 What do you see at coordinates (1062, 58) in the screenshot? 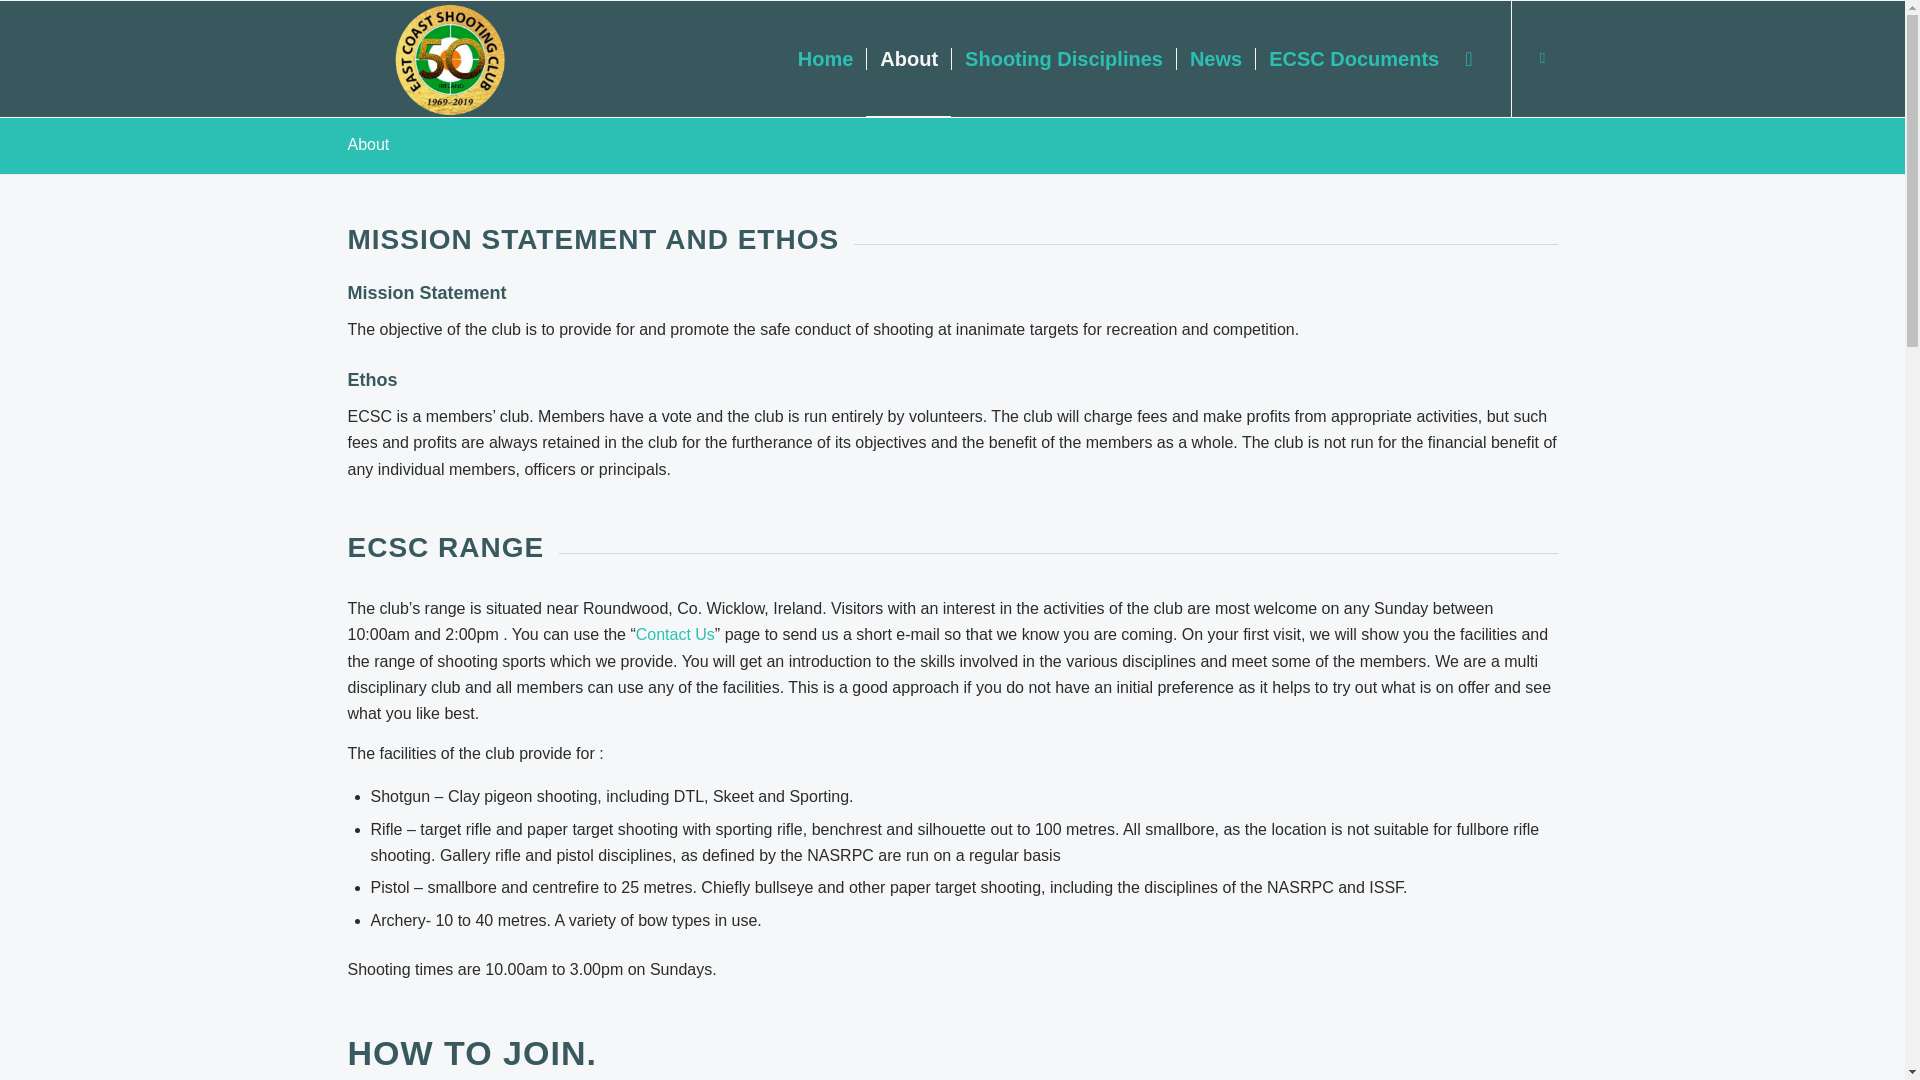
I see `Shooting Disciplines` at bounding box center [1062, 58].